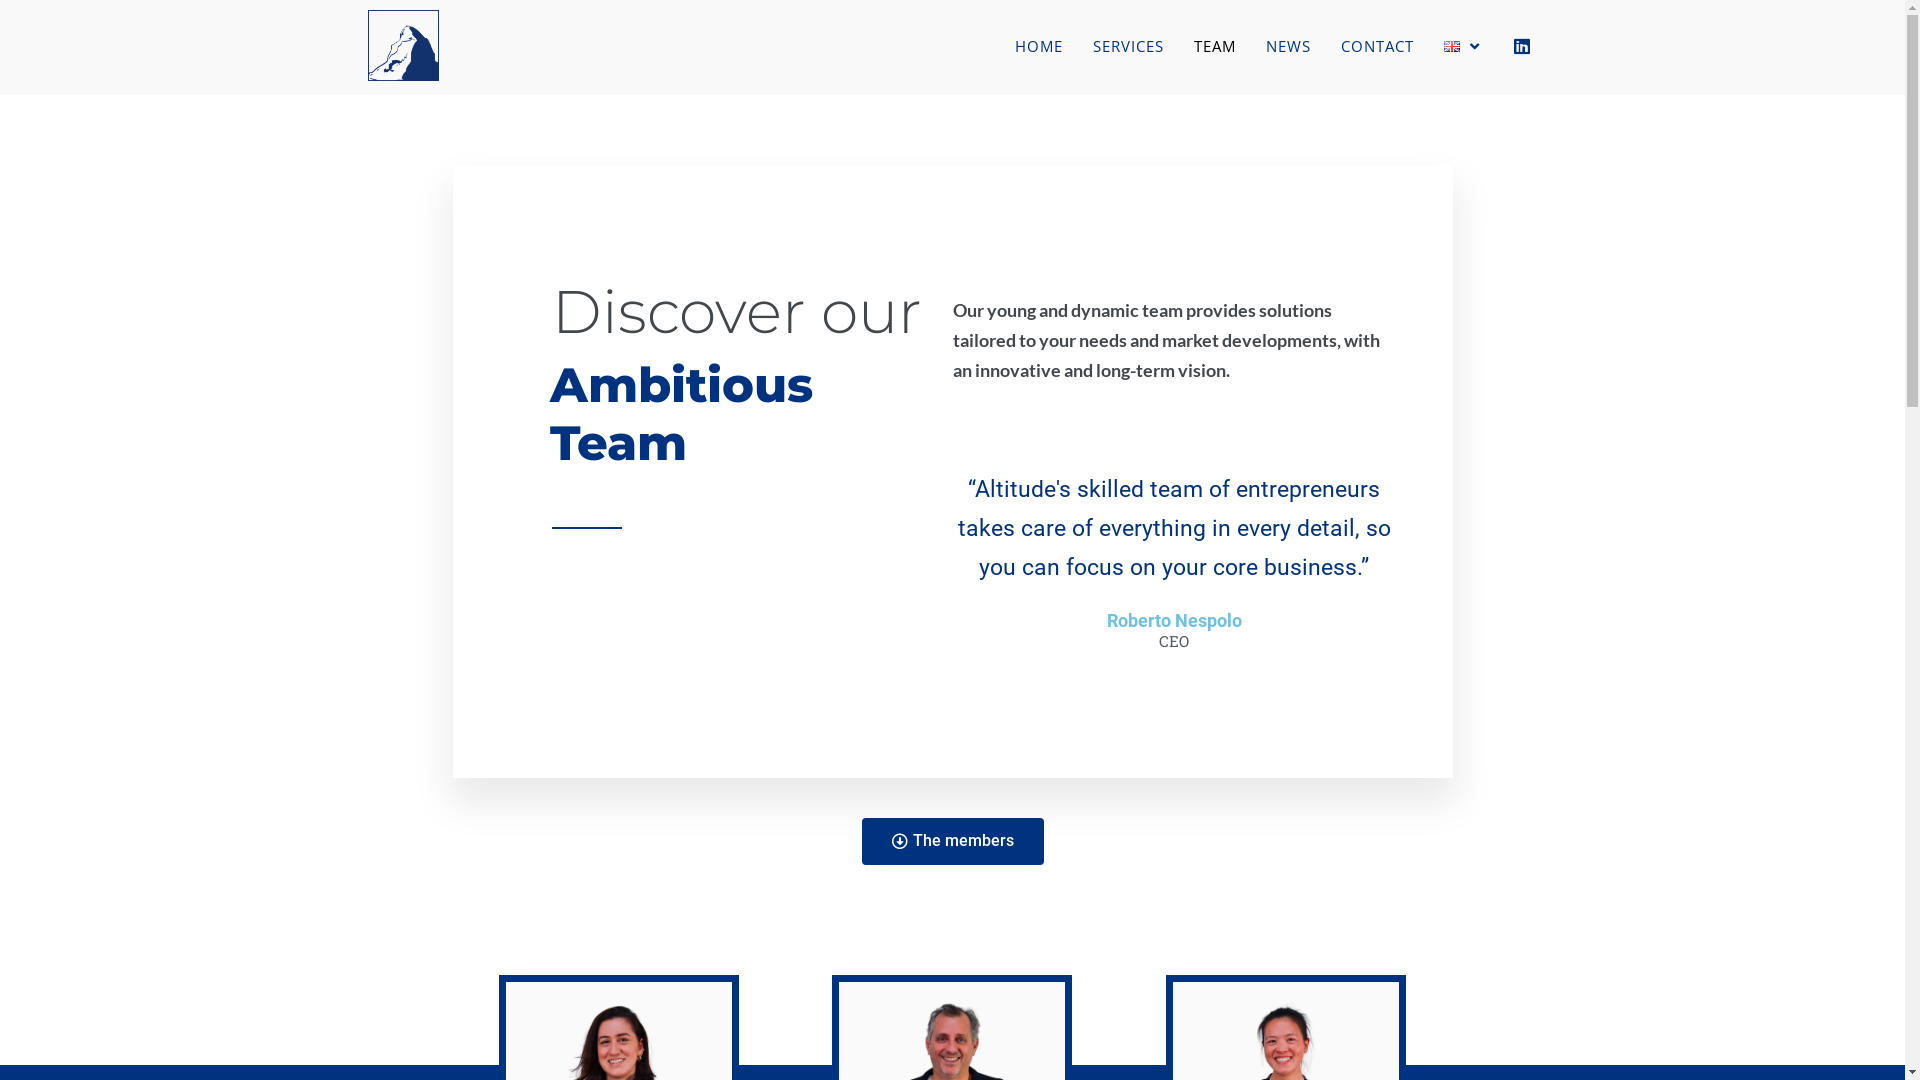 The width and height of the screenshot is (1920, 1080). I want to click on SERVICES, so click(1128, 46).